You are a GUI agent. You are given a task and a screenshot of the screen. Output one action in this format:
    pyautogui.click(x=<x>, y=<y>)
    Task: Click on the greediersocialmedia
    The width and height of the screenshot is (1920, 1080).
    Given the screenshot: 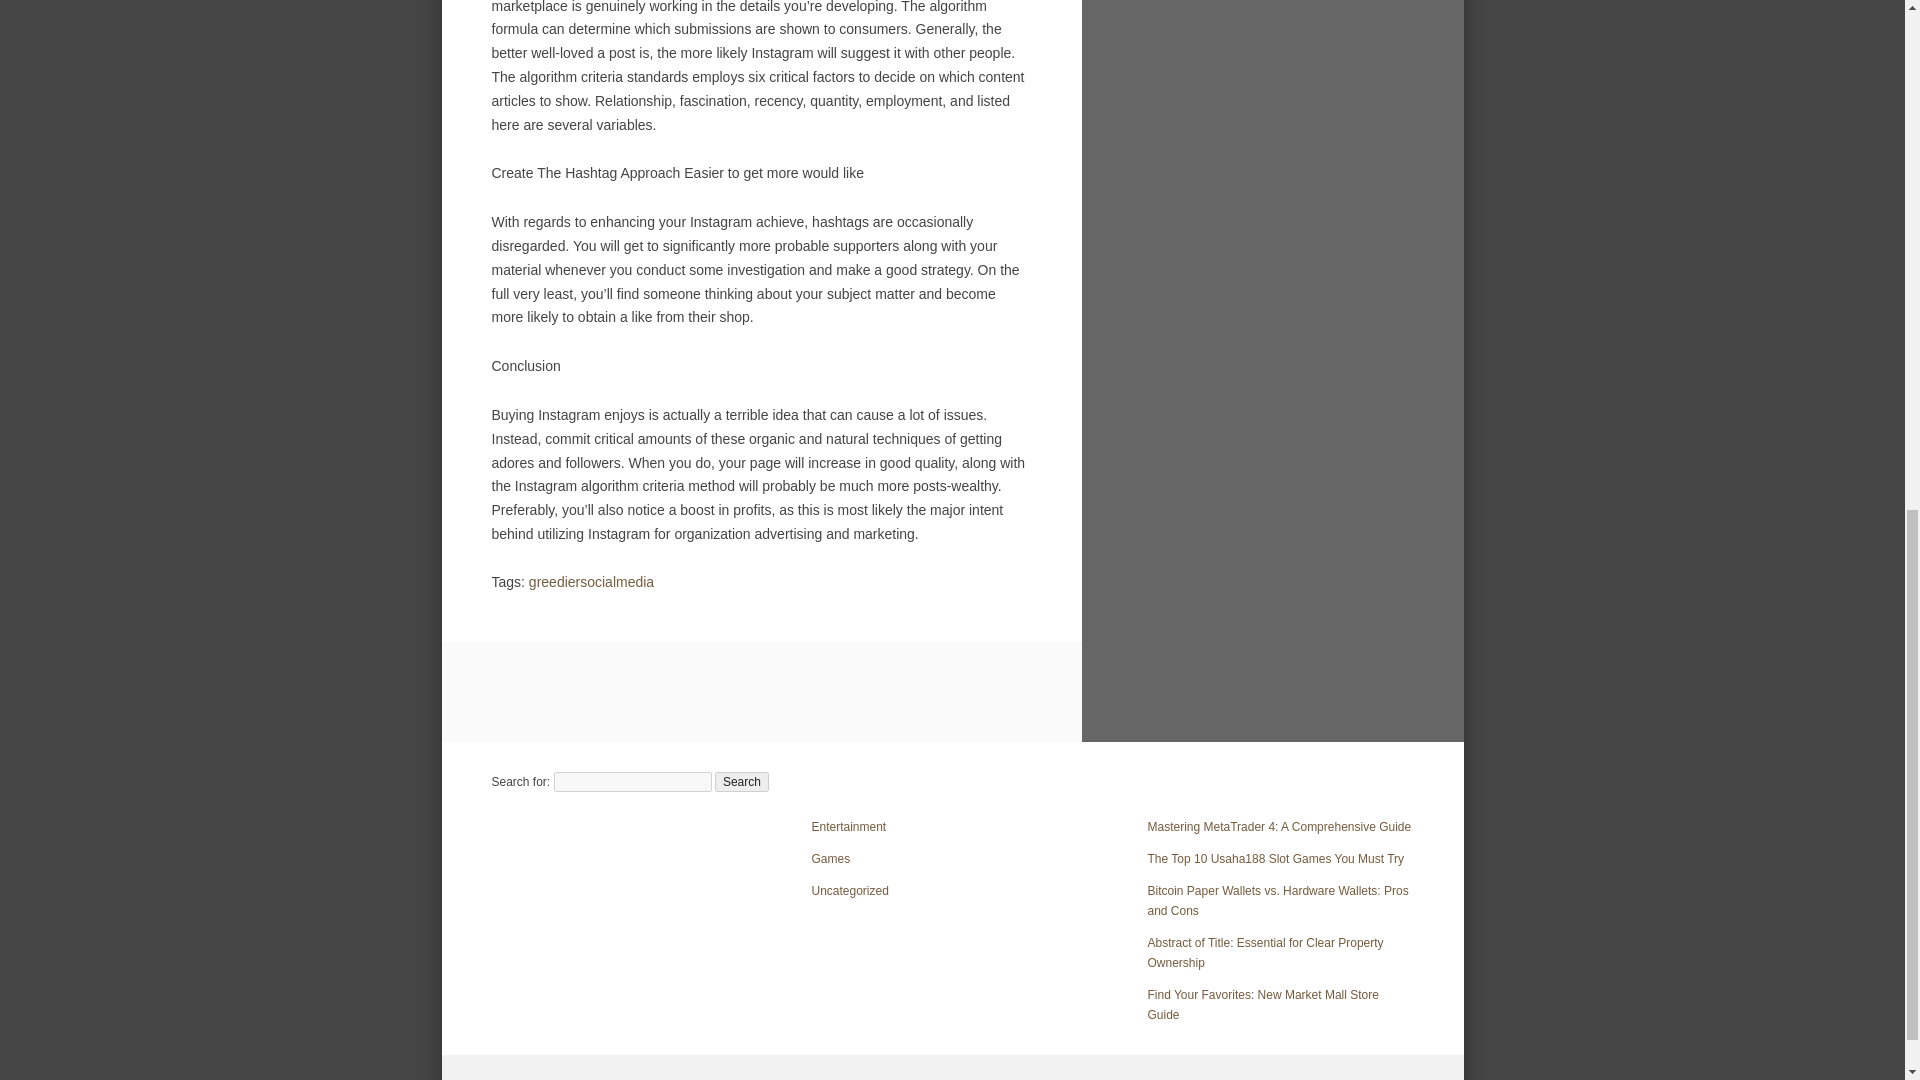 What is the action you would take?
    pyautogui.click(x=592, y=581)
    